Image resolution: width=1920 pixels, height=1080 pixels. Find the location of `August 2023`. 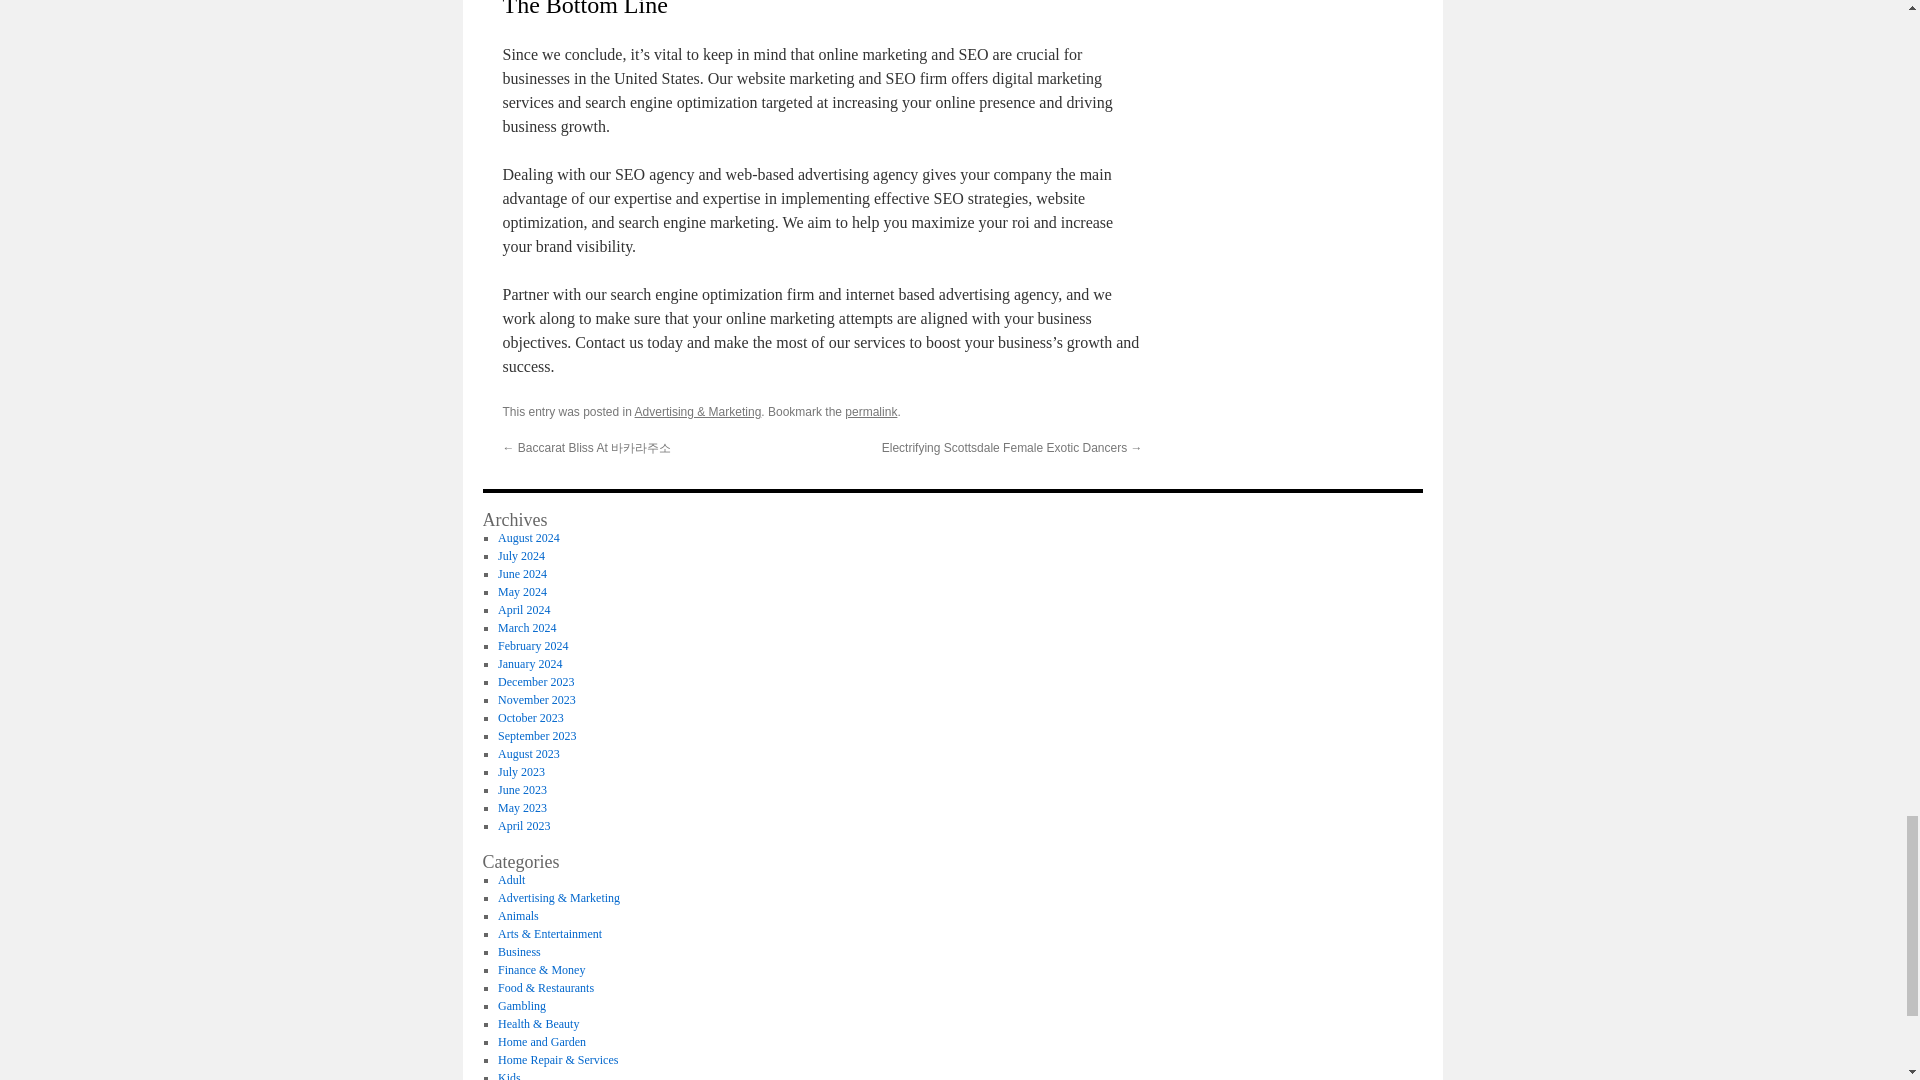

August 2023 is located at coordinates (528, 754).